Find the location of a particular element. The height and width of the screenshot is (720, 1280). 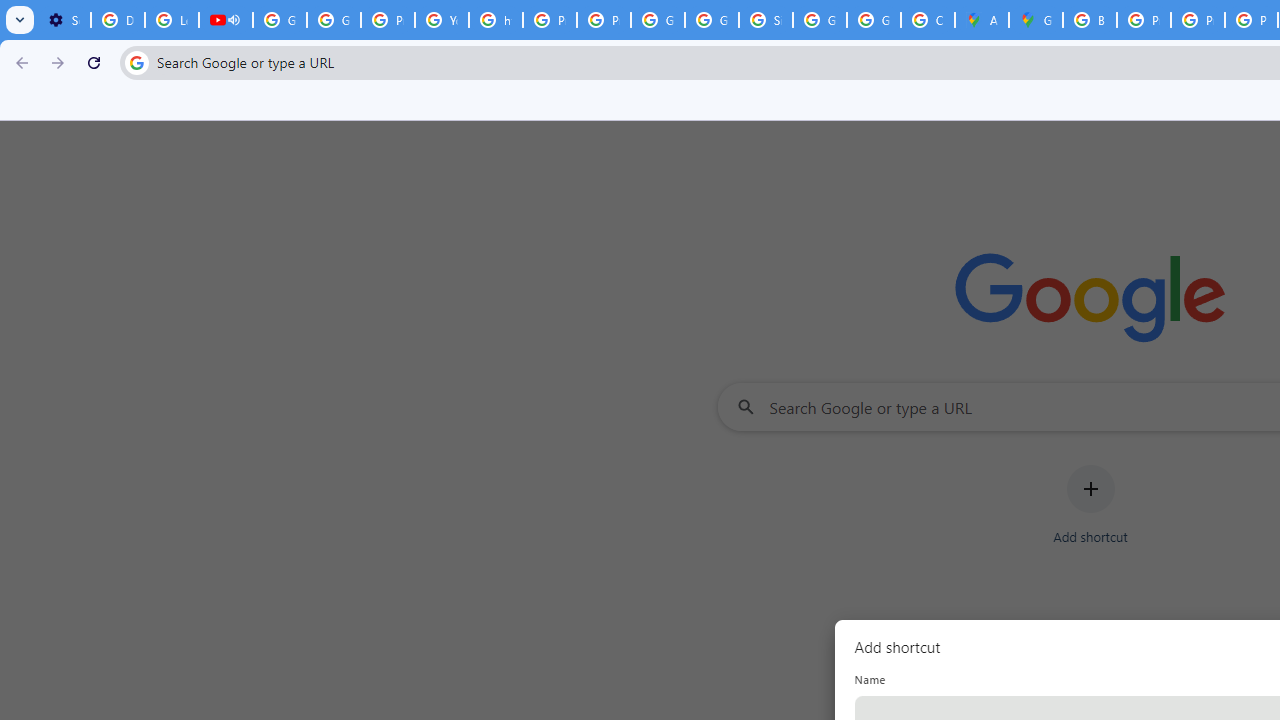

Mute tab is located at coordinates (234, 20).